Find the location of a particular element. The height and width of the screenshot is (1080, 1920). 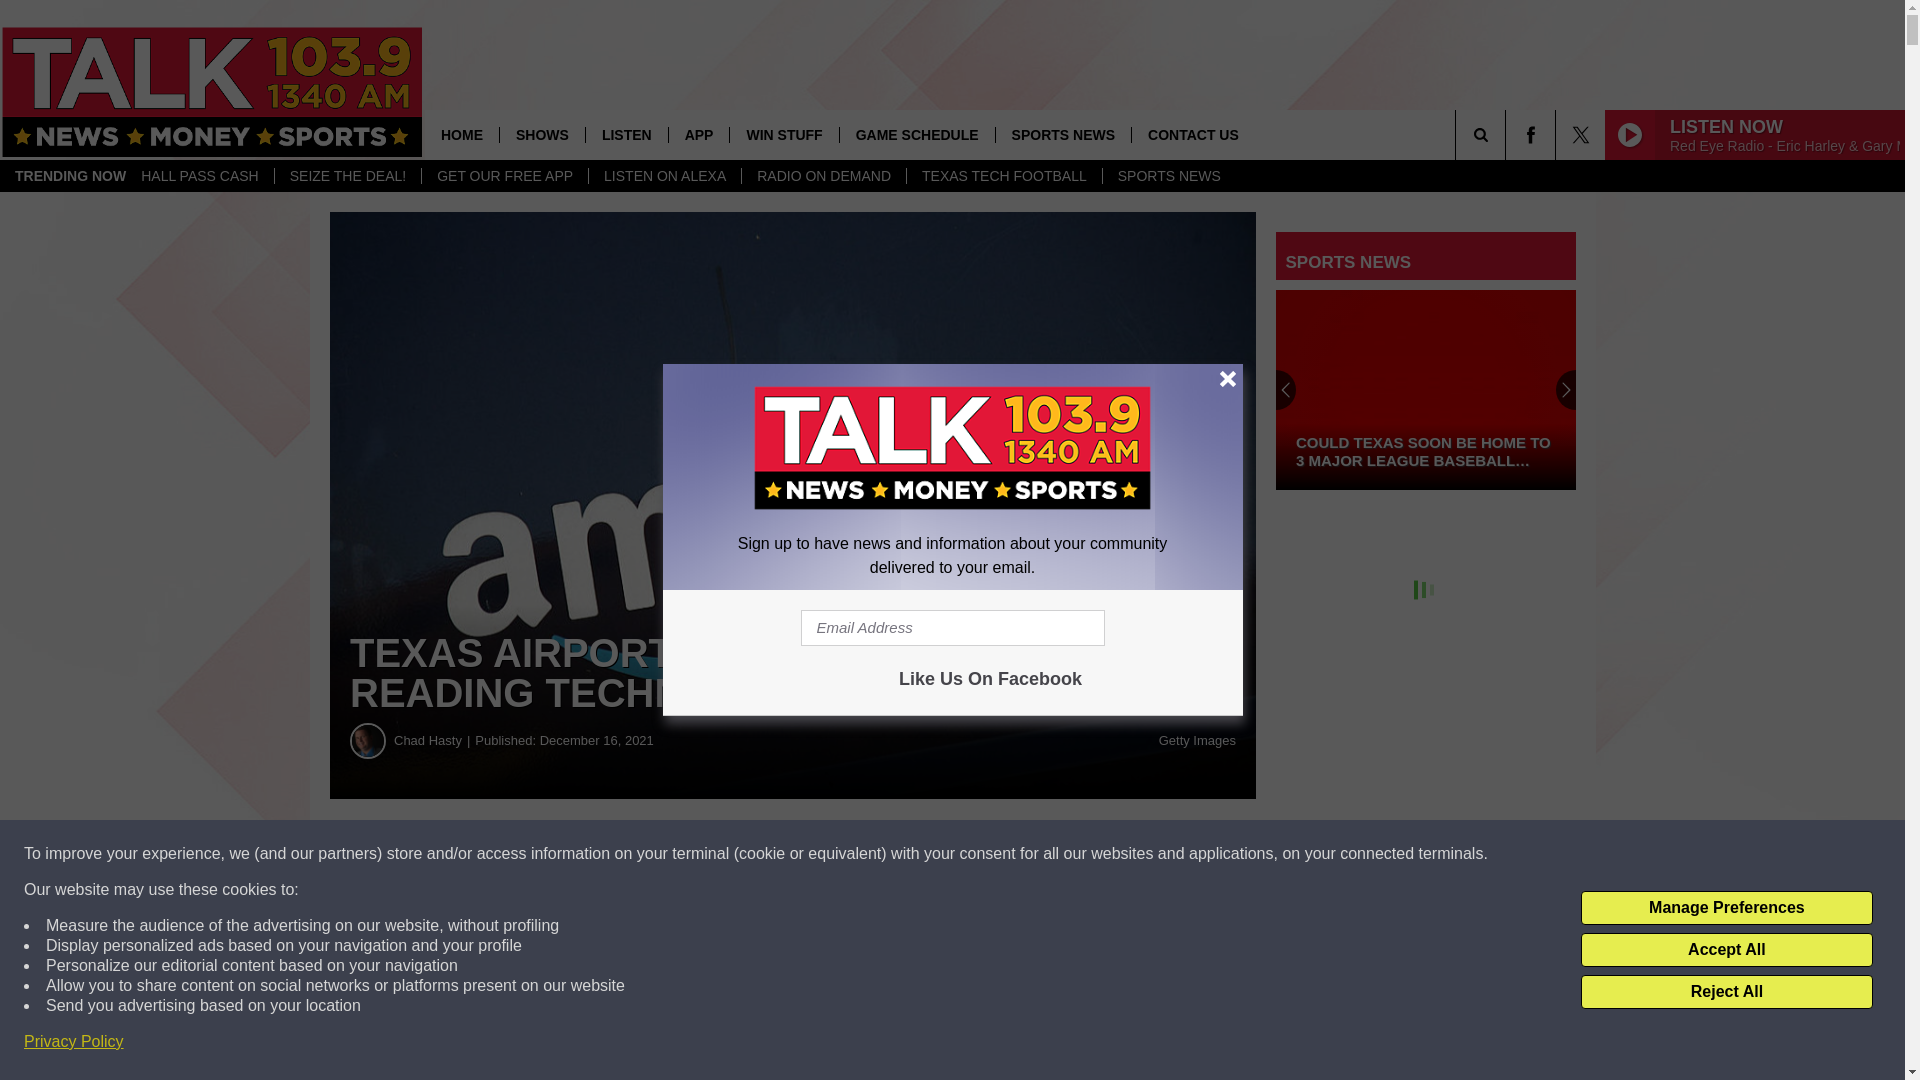

HALL PASS CASH is located at coordinates (200, 176).